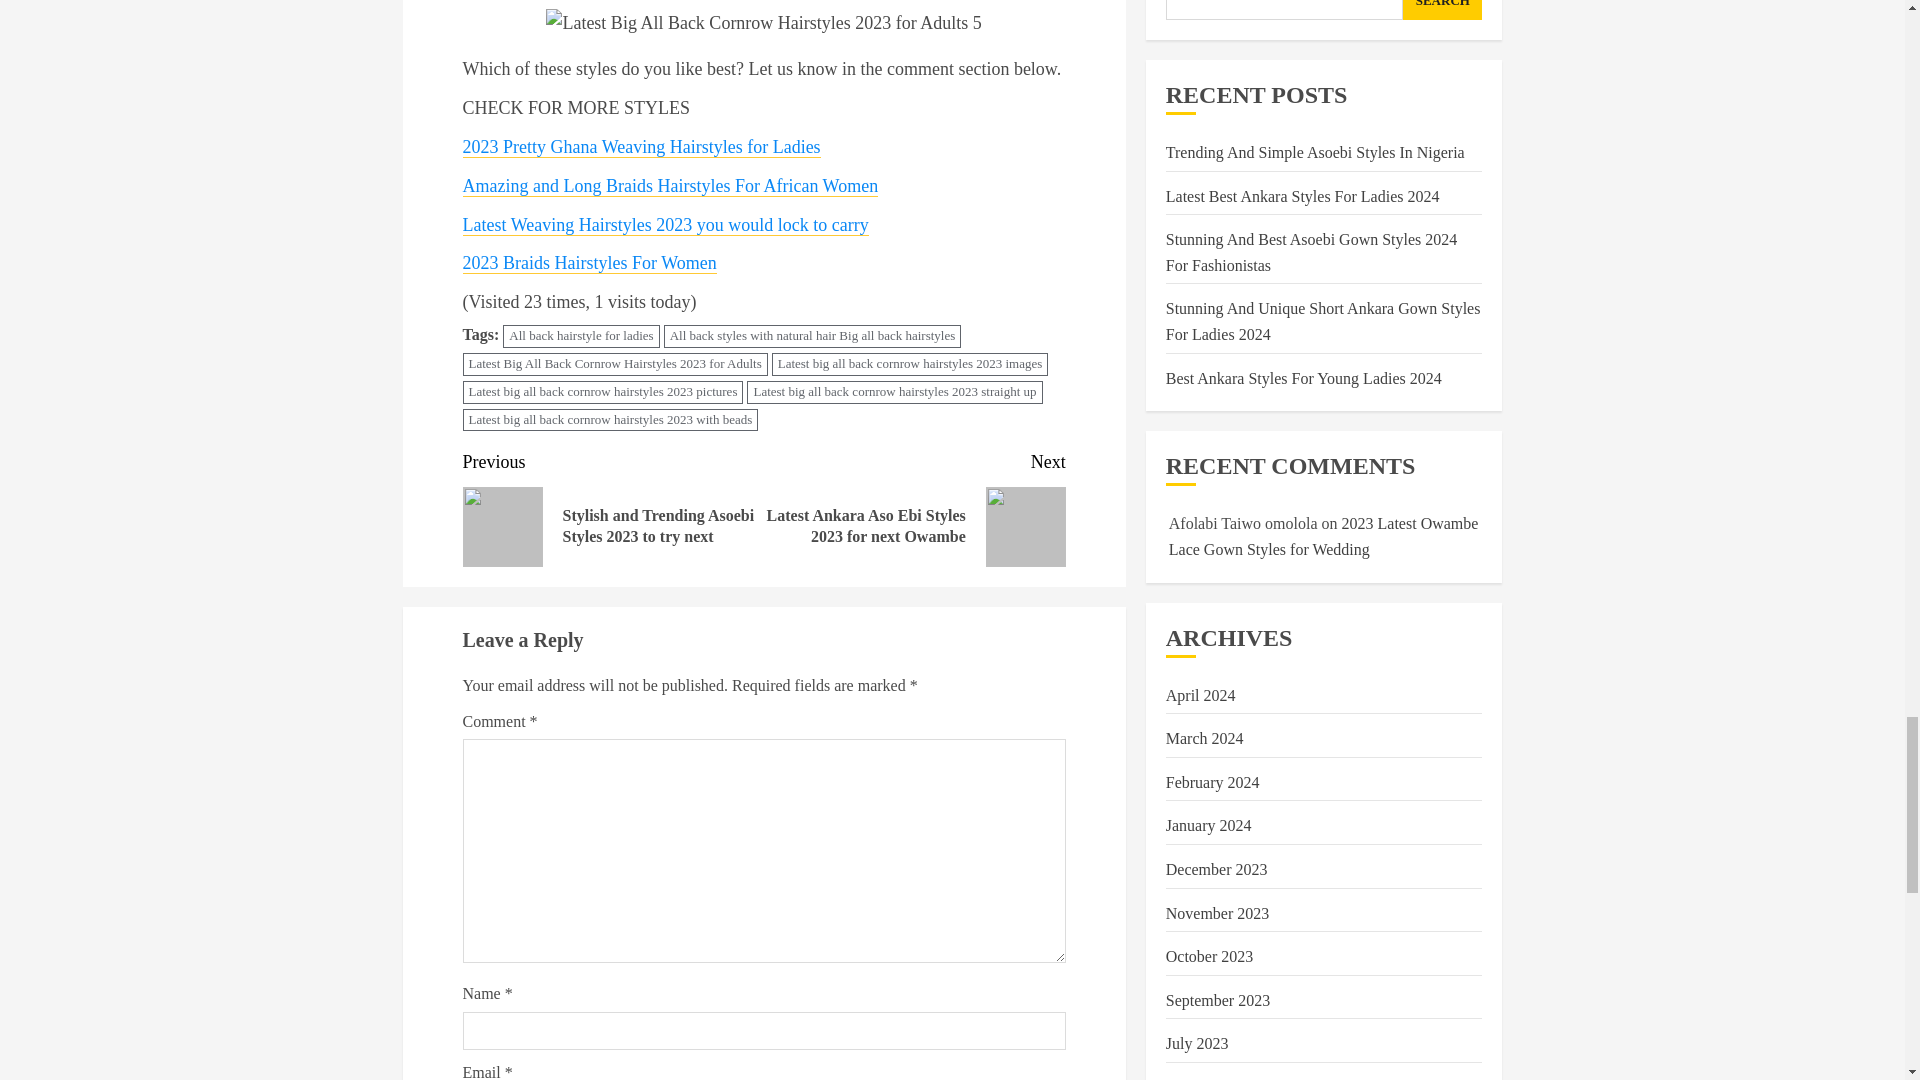 The image size is (1920, 1080). What do you see at coordinates (670, 186) in the screenshot?
I see `Amazing and Long Braids Hairstyles For African Women` at bounding box center [670, 186].